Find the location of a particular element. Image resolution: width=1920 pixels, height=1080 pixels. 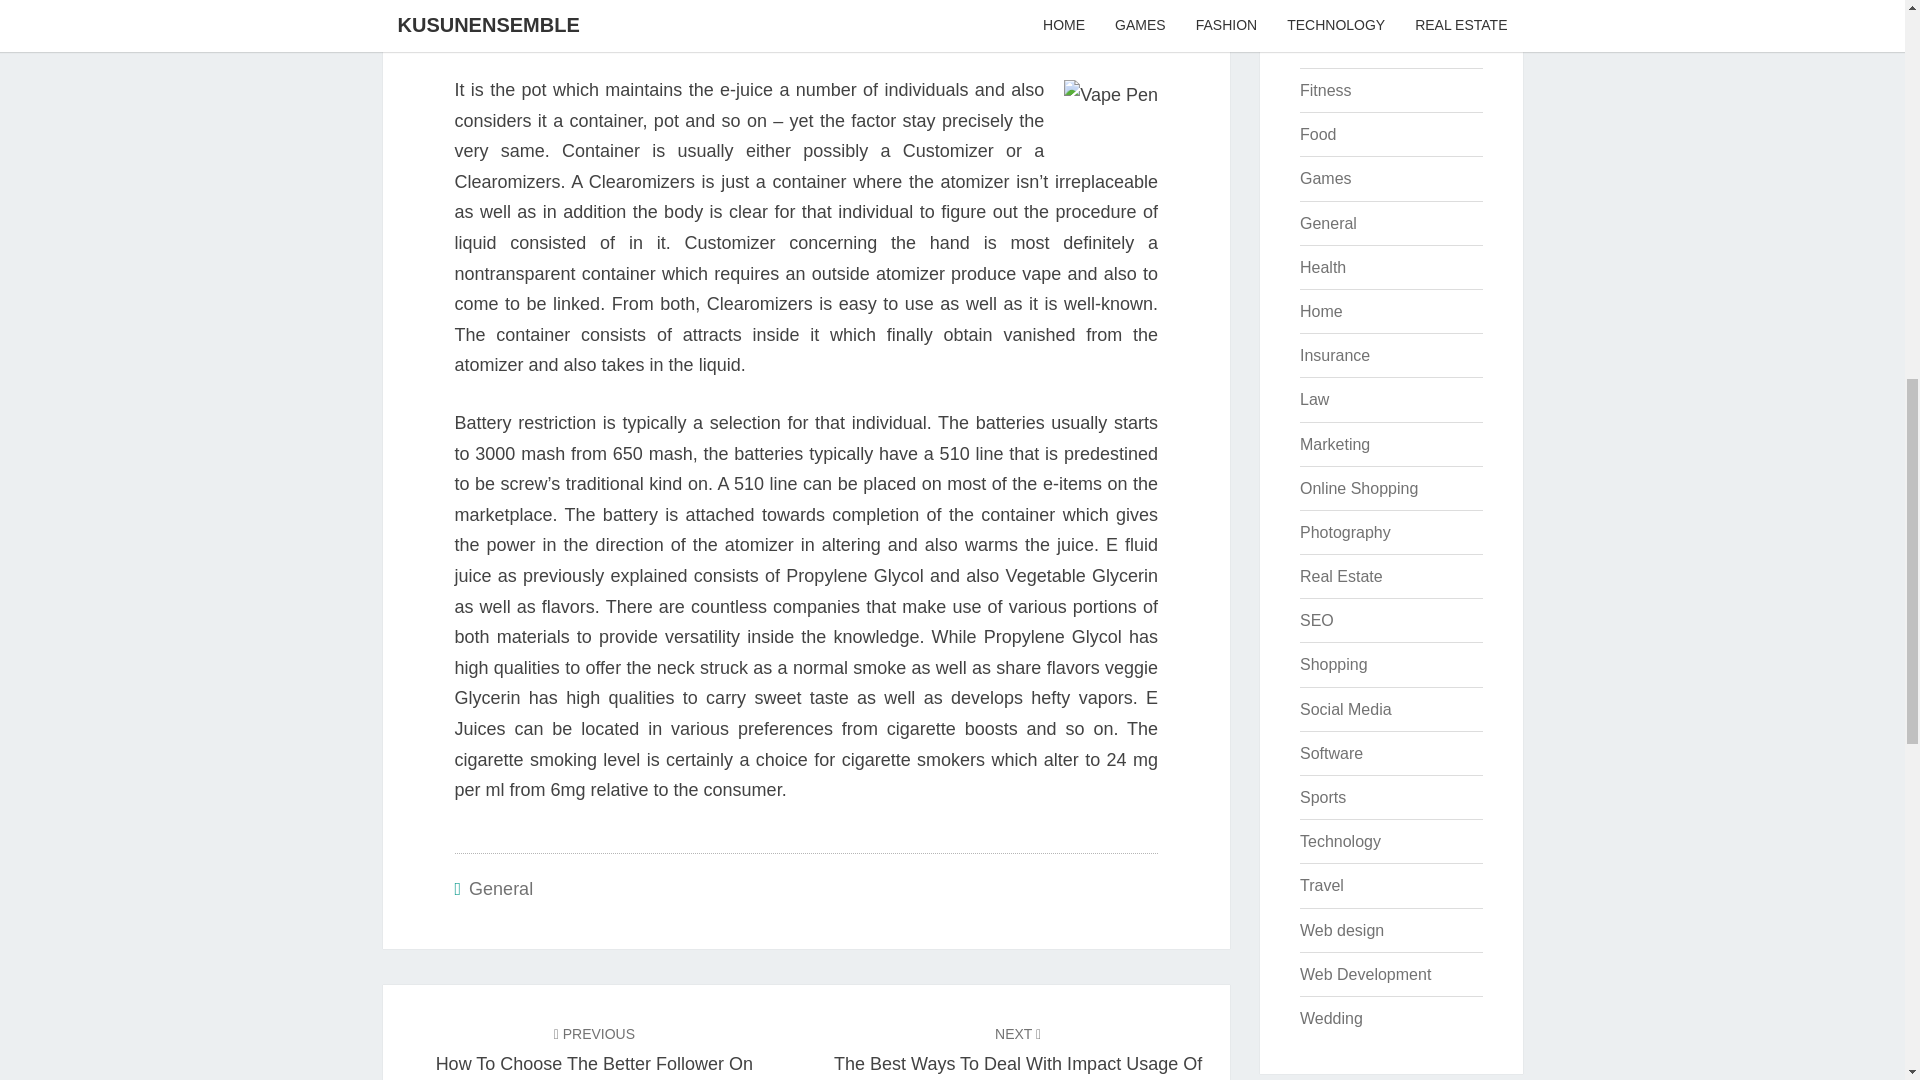

General is located at coordinates (1328, 223).